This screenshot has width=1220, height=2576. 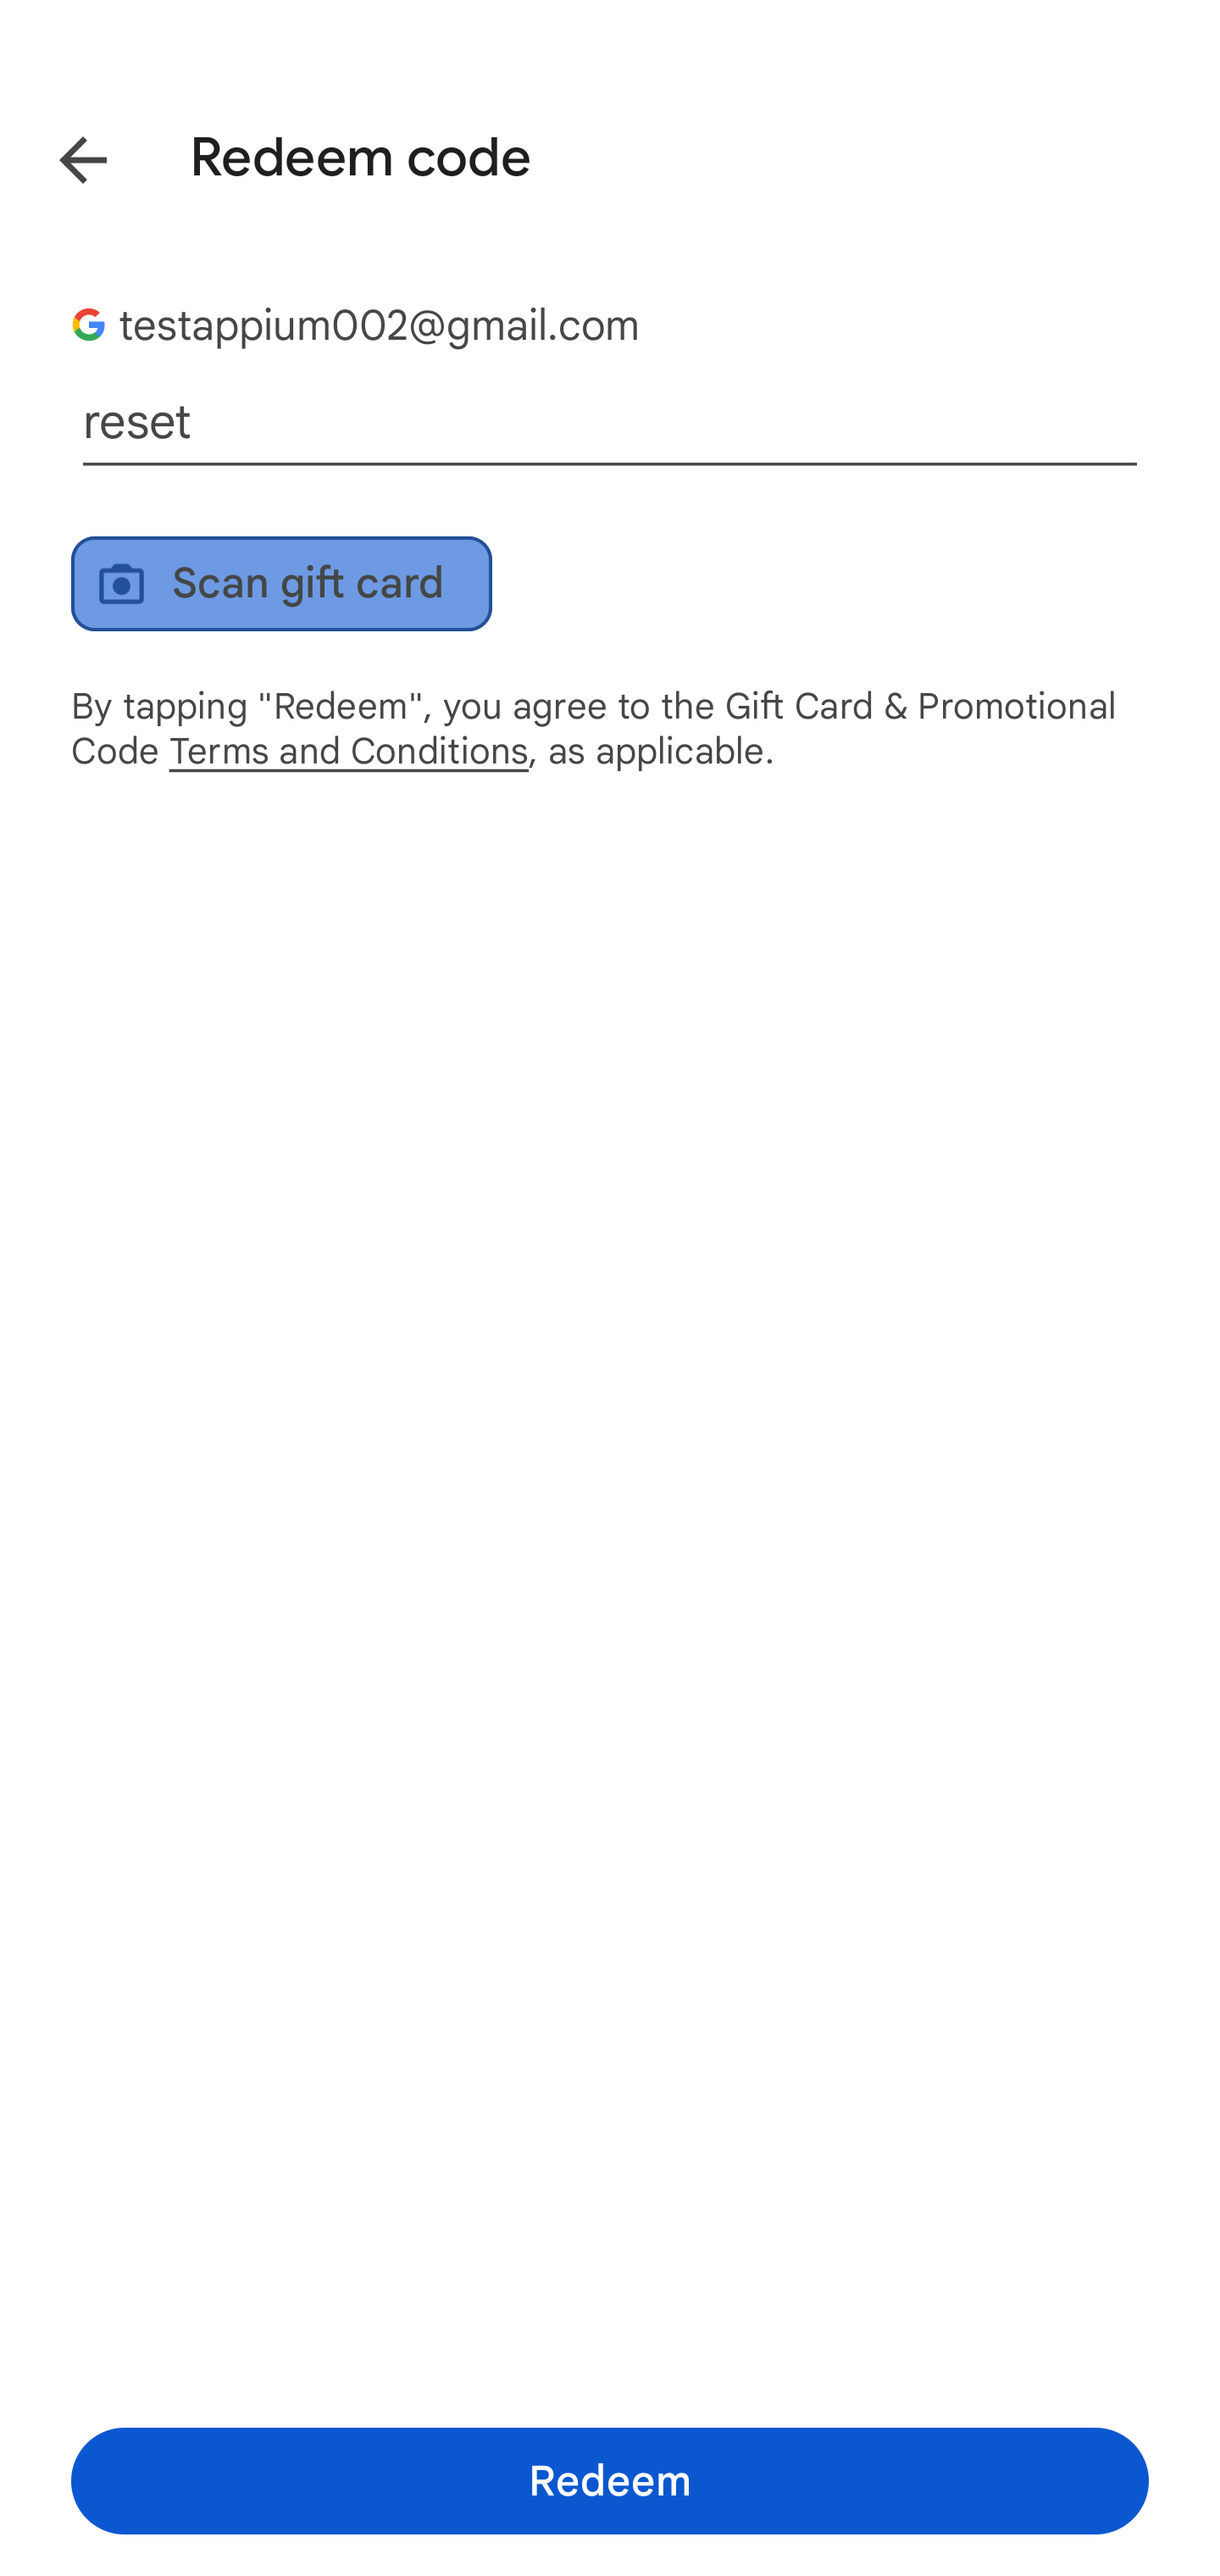 I want to click on Redeem, so click(x=610, y=2480).